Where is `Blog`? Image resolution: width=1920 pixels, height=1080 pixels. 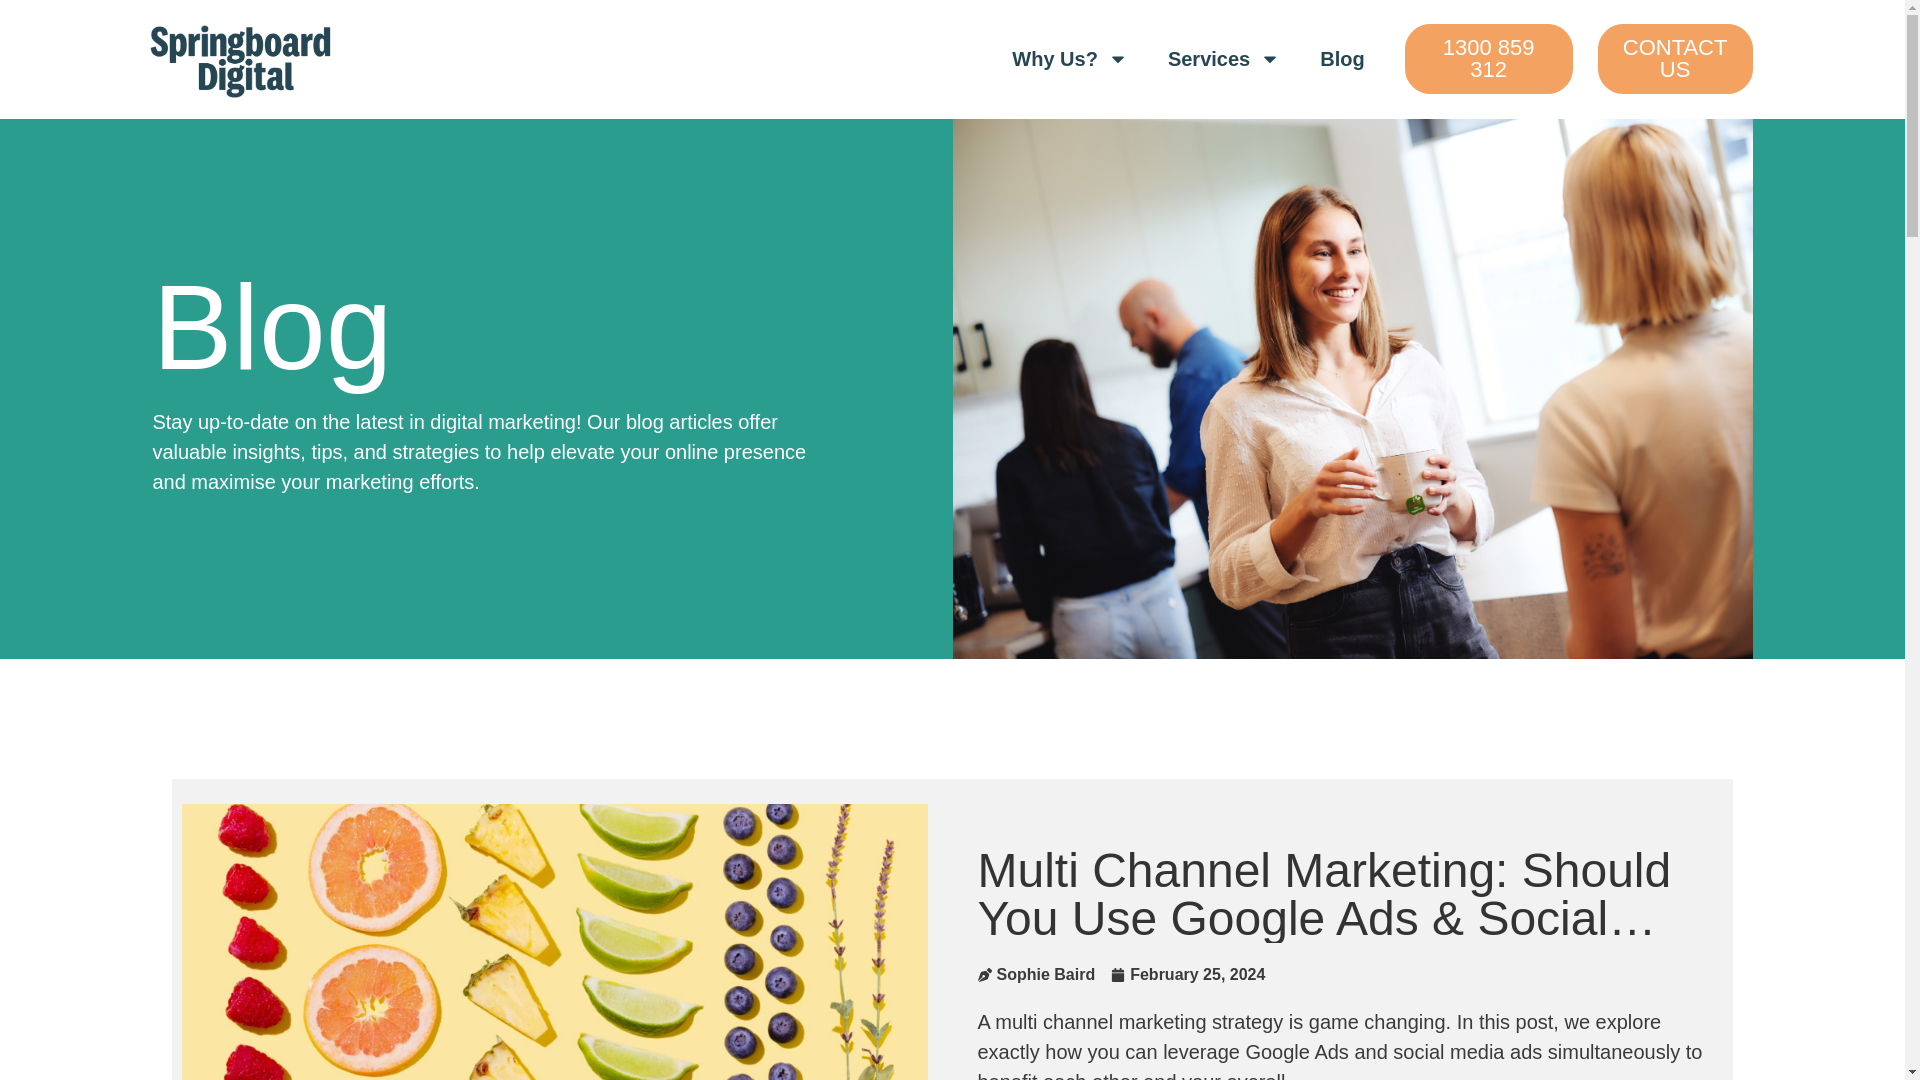
Blog is located at coordinates (1342, 58).